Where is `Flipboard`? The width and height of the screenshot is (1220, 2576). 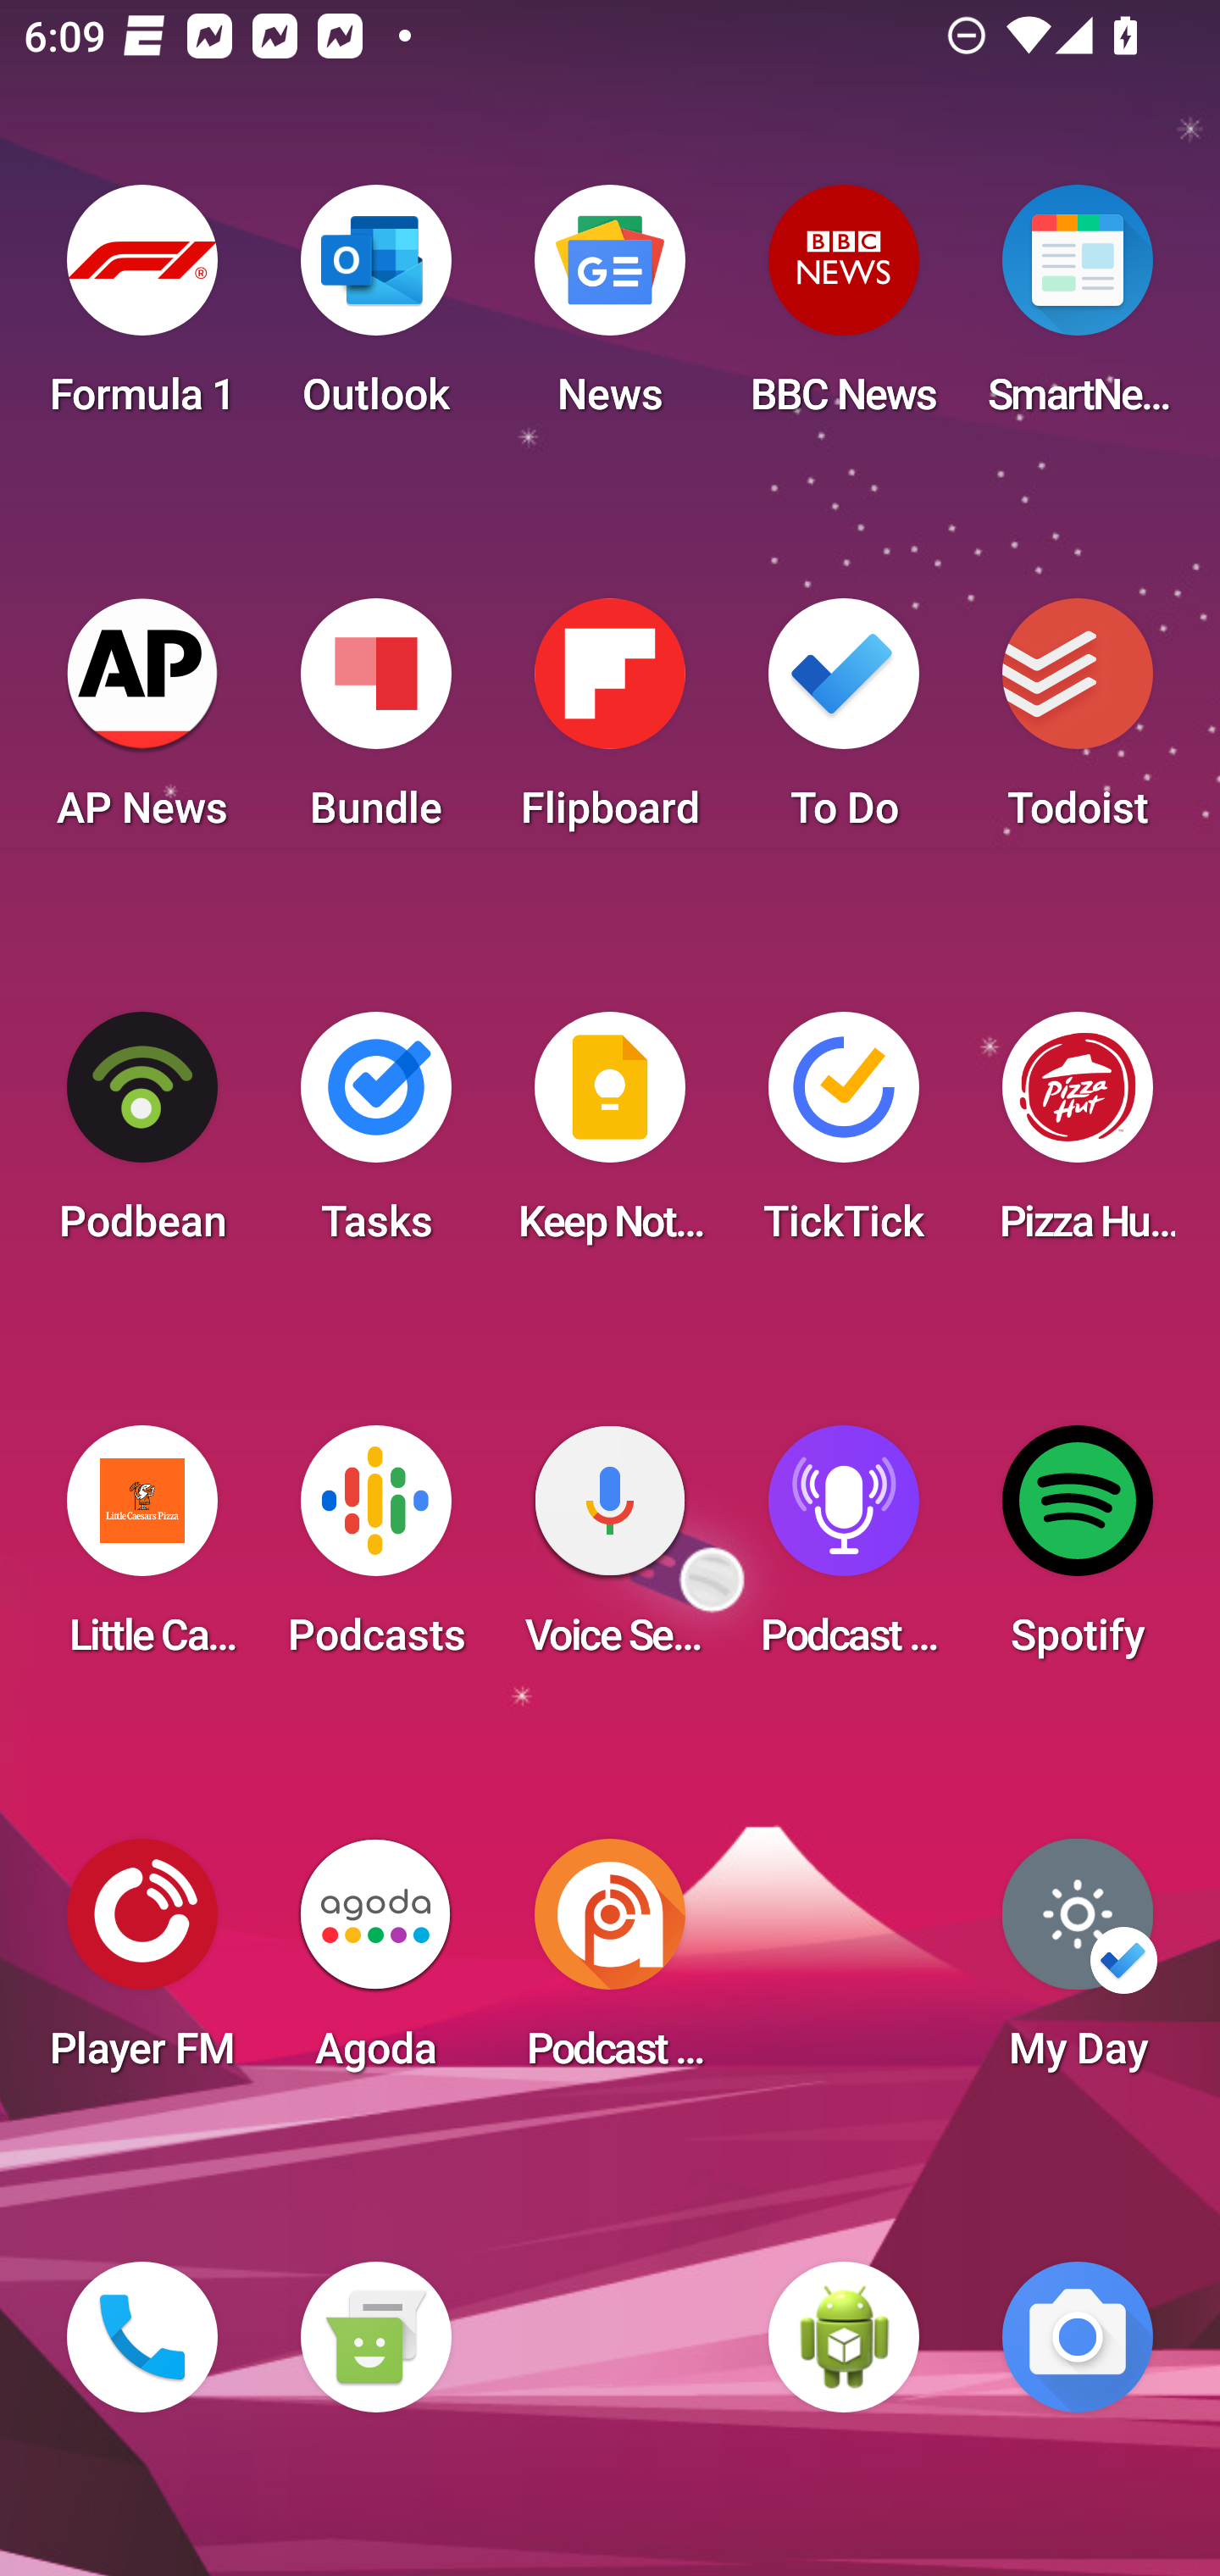 Flipboard is located at coordinates (610, 724).